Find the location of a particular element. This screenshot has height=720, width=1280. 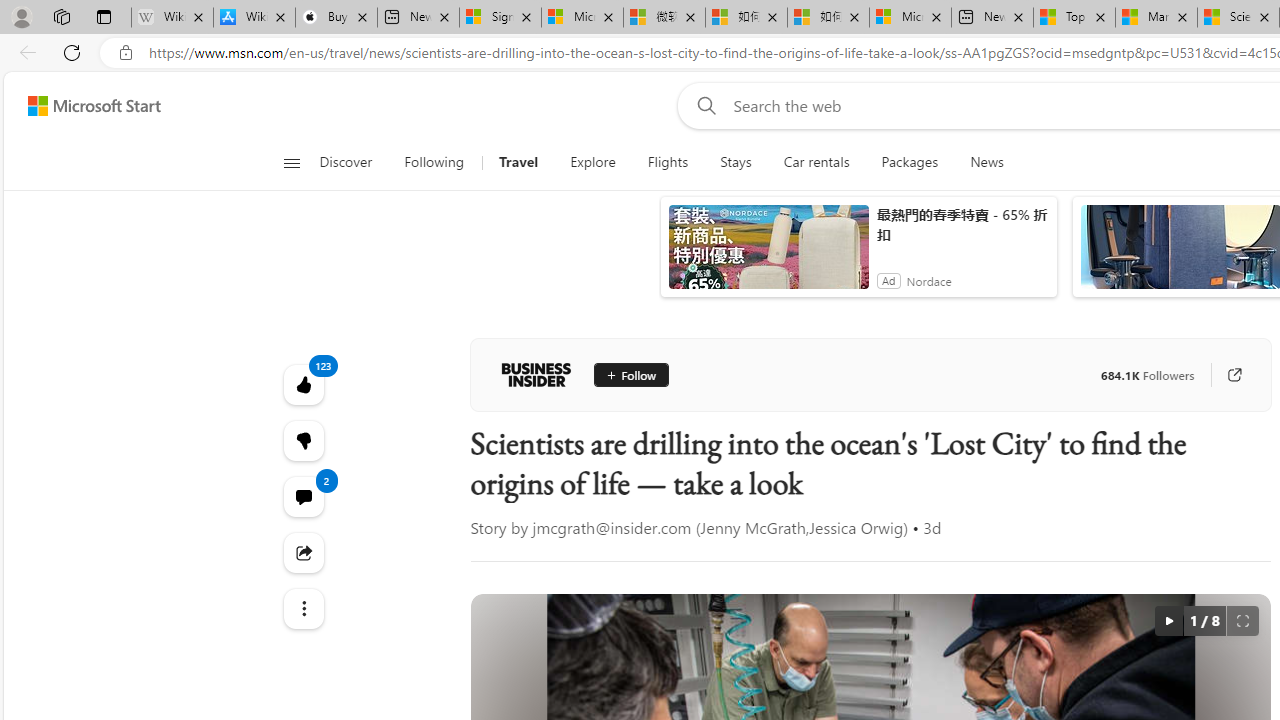

Explore is located at coordinates (592, 162).